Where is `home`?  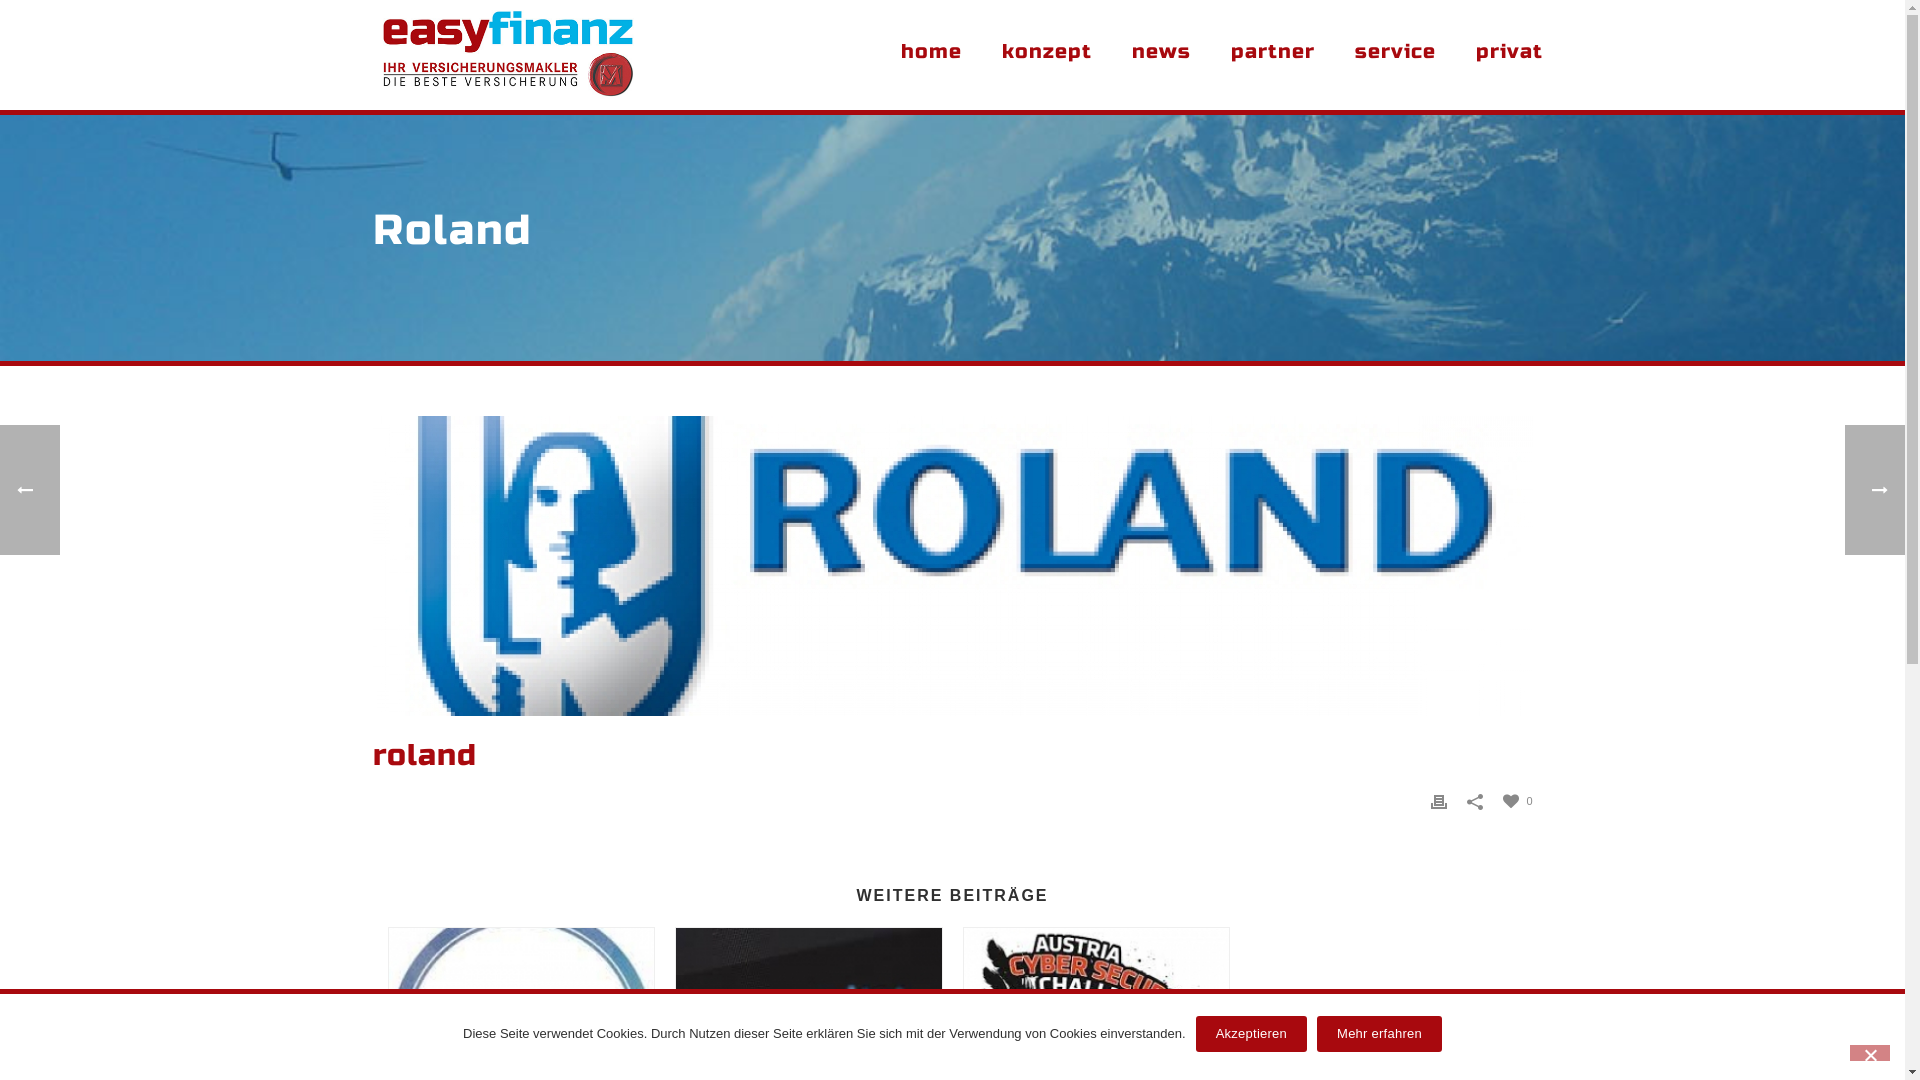
home is located at coordinates (930, 56).